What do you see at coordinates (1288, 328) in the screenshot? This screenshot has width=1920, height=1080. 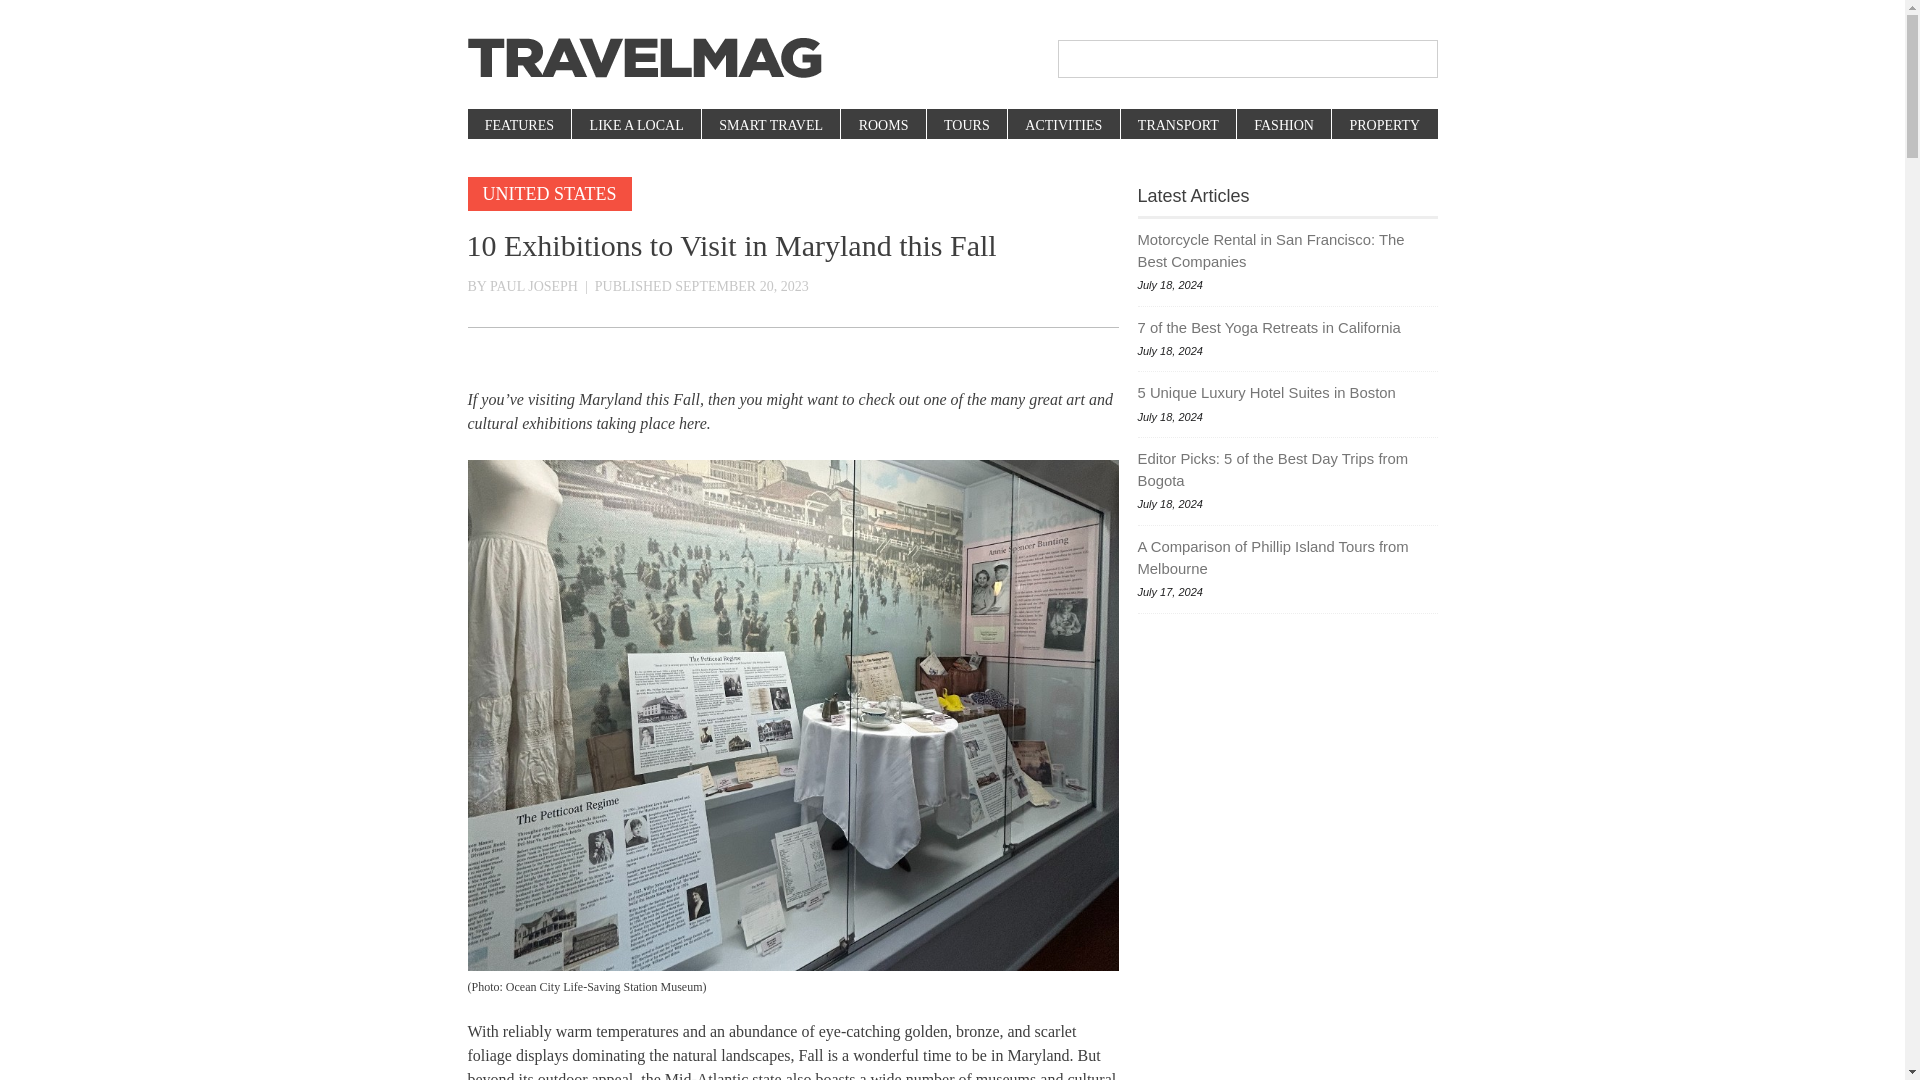 I see `7 of the Best Yoga Retreats in California` at bounding box center [1288, 328].